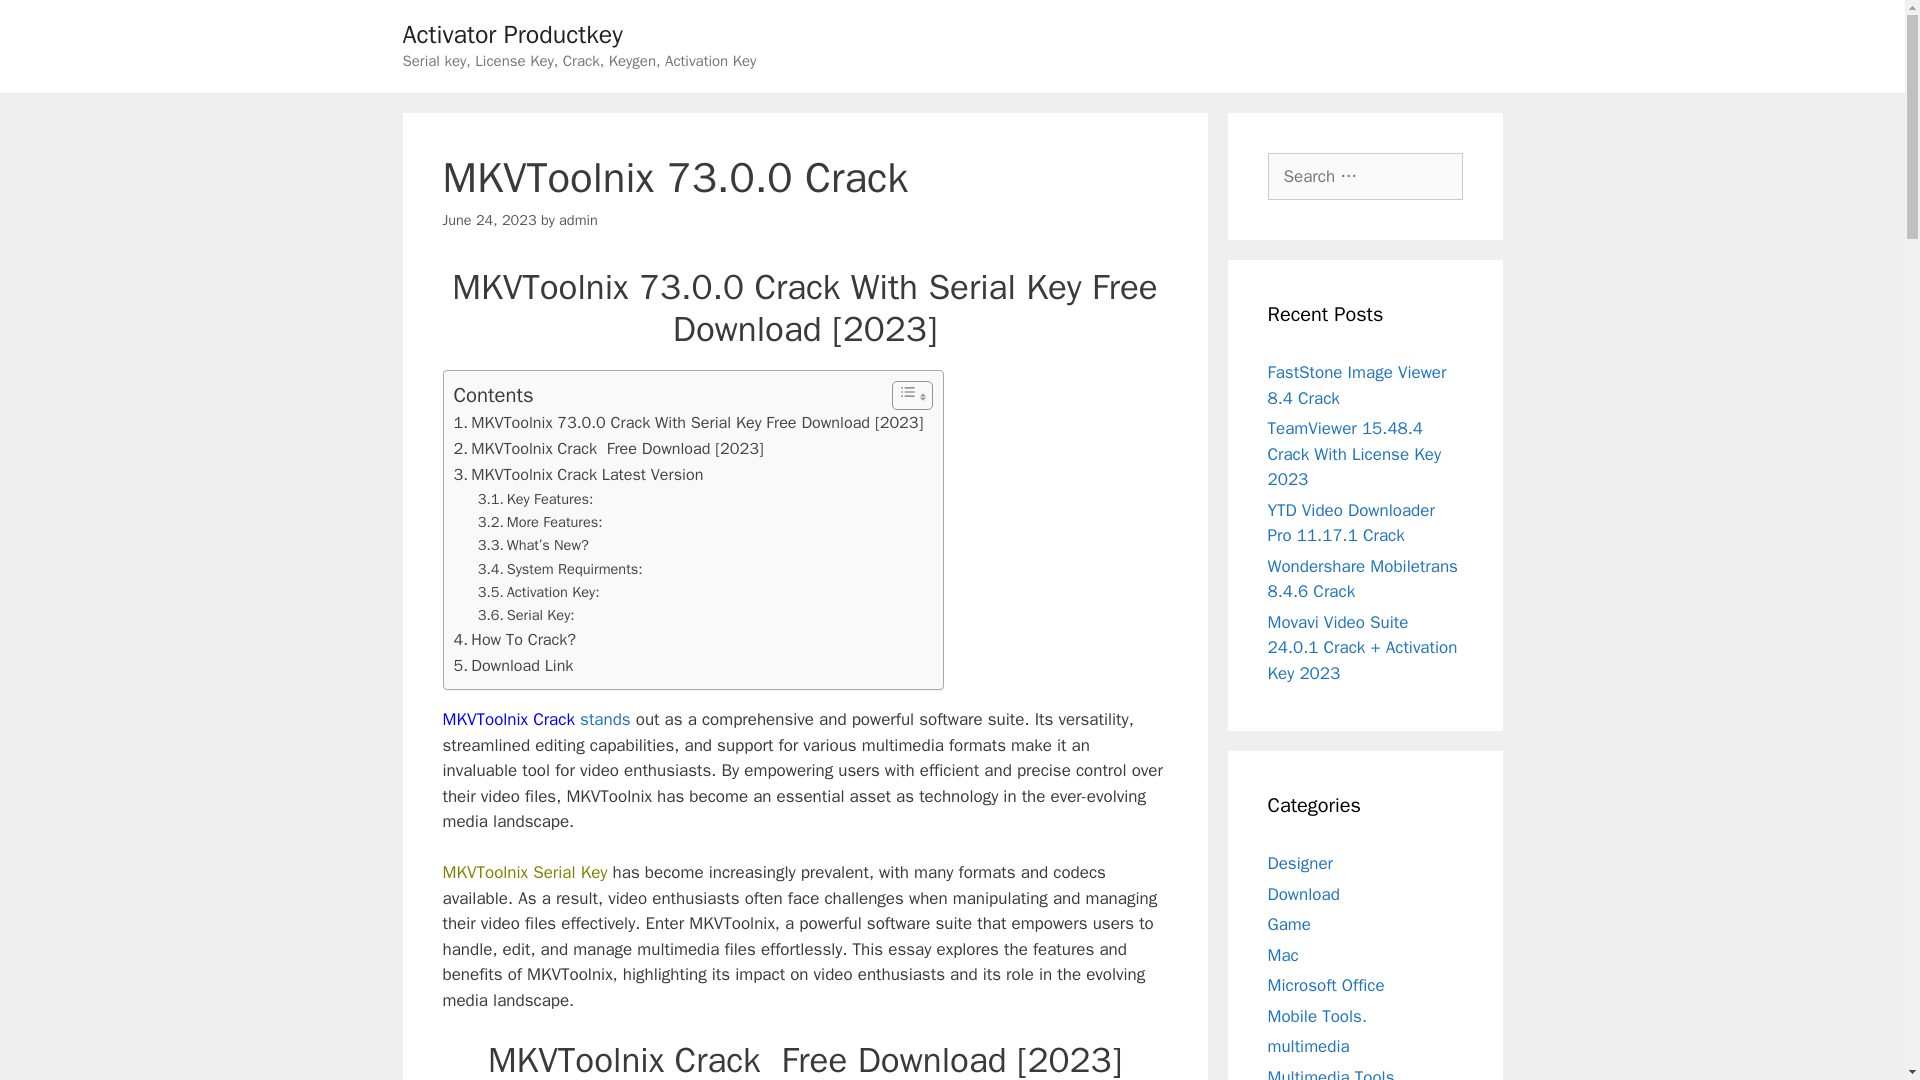  Describe the element at coordinates (1350, 523) in the screenshot. I see `YTD Video Downloader Pro 11.17.1 Crack` at that location.